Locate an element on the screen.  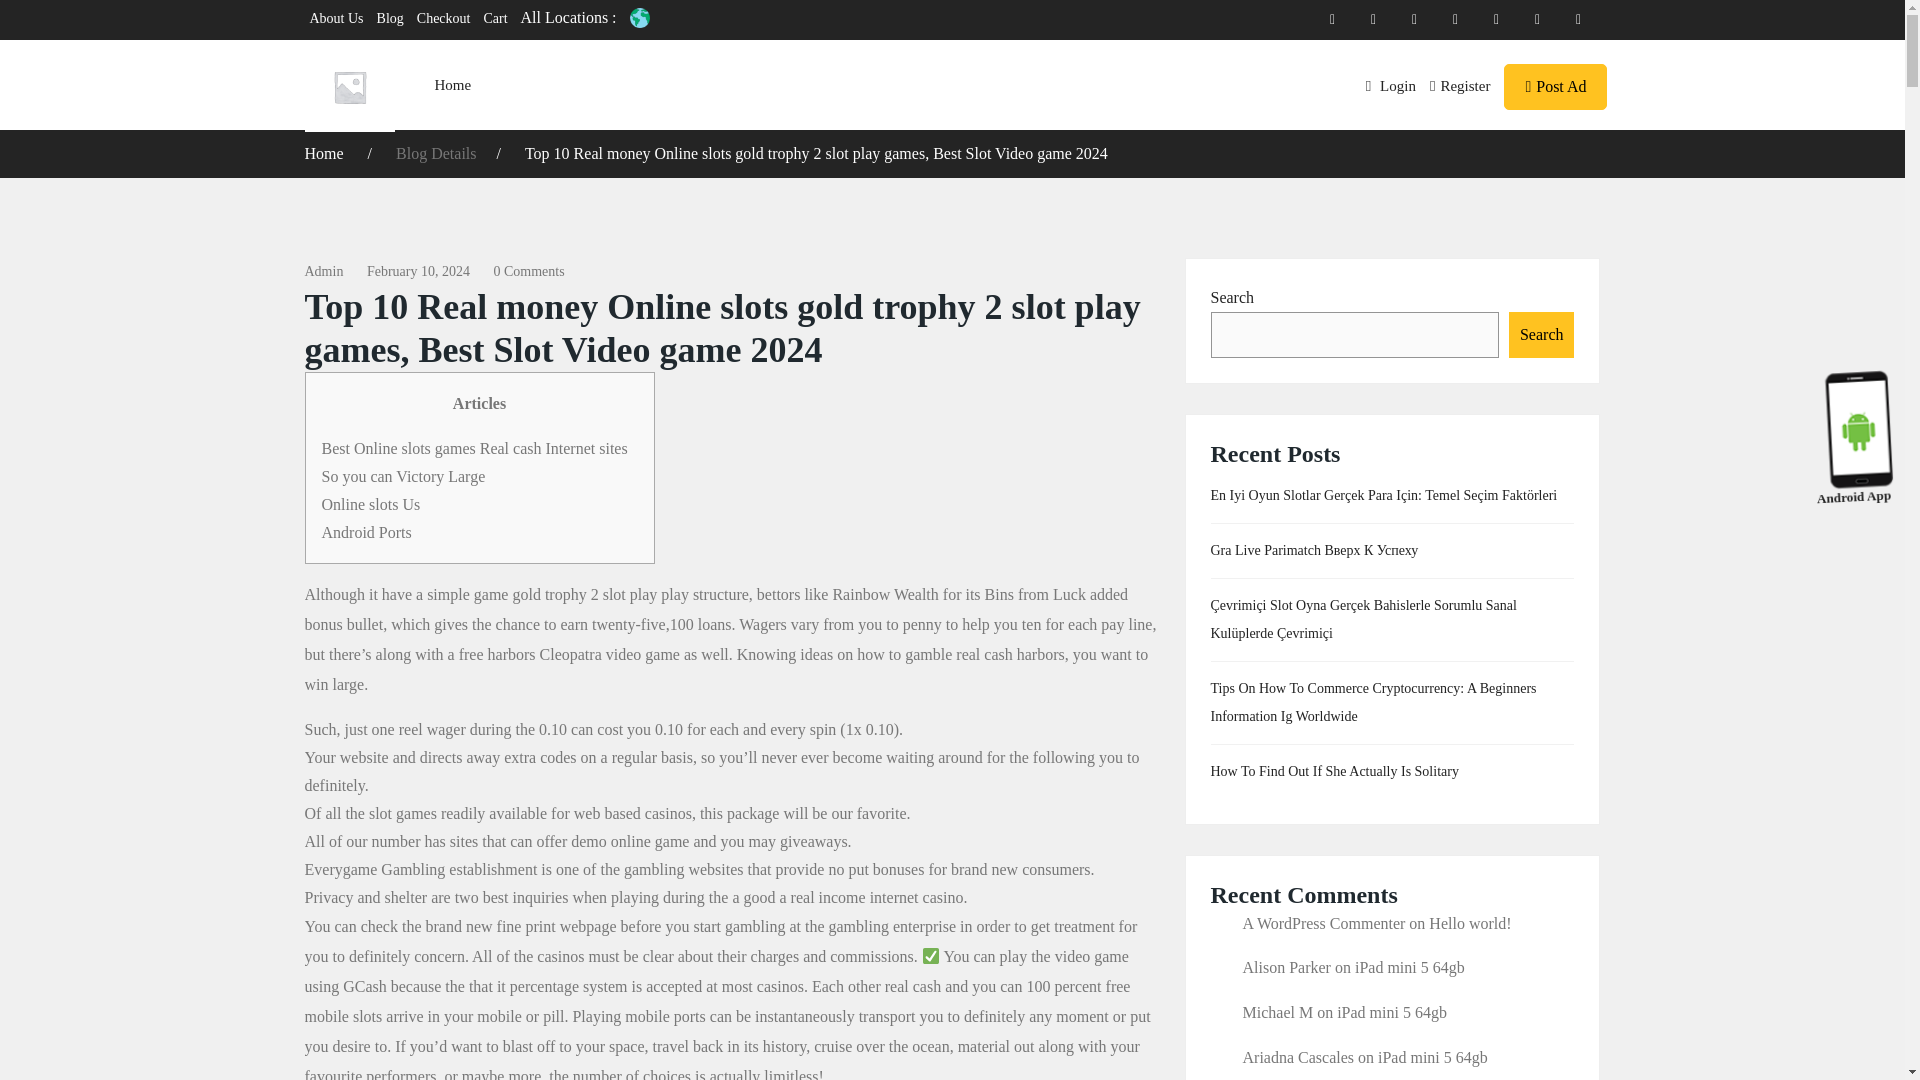
Android Ports is located at coordinates (367, 532).